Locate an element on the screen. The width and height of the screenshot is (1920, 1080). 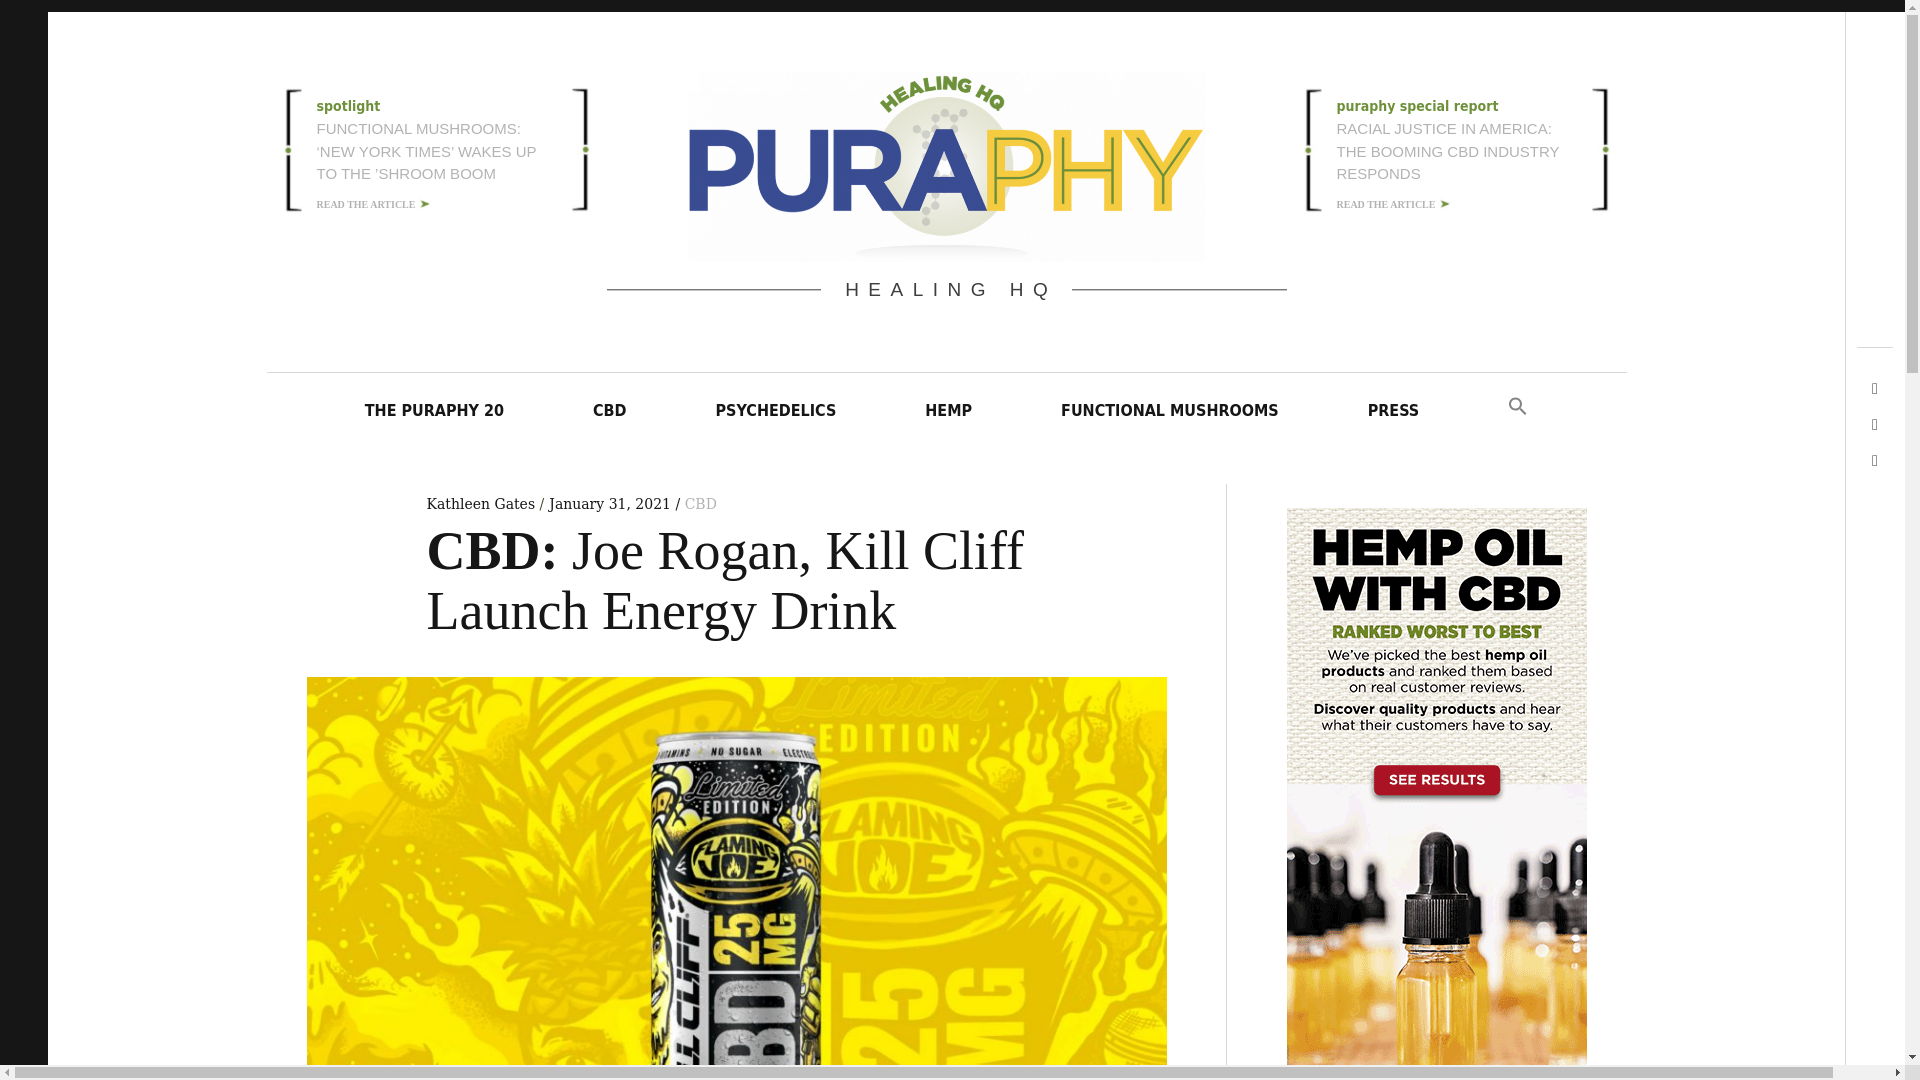
PSYCHEDELICS is located at coordinates (776, 410).